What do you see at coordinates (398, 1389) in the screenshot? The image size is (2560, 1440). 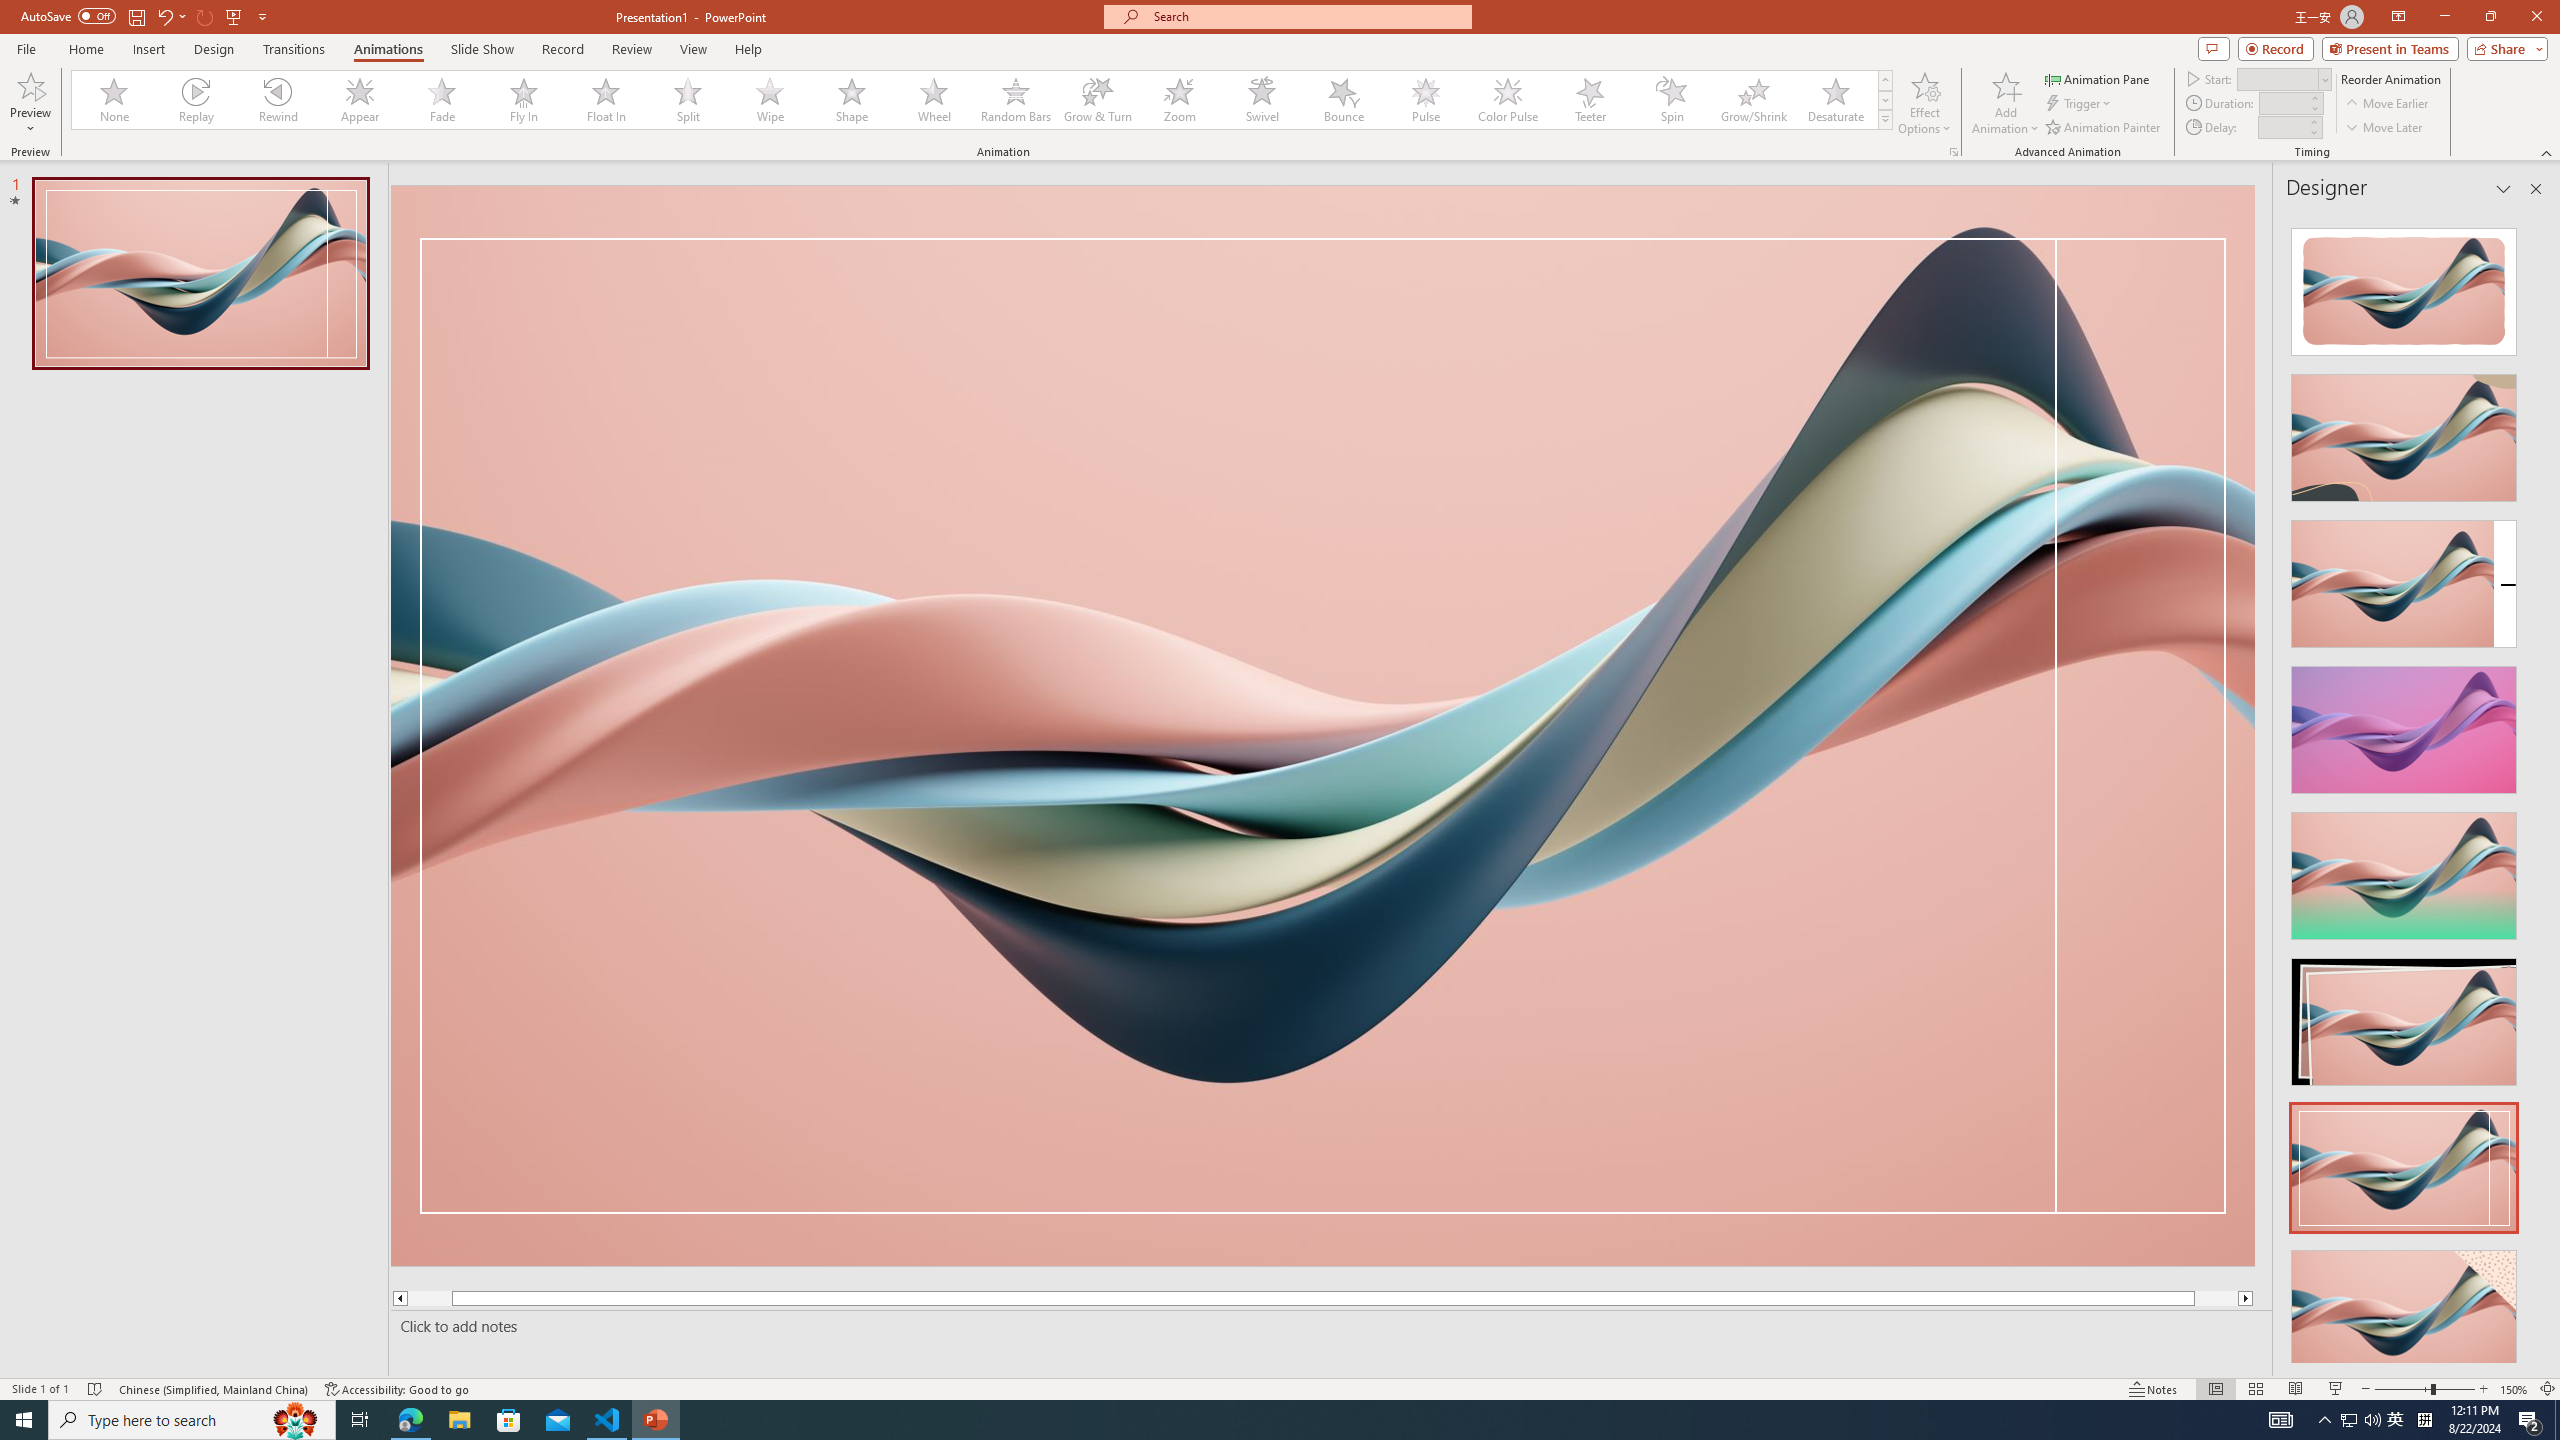 I see `Accessibility Checker Accessibility: Good to go` at bounding box center [398, 1389].